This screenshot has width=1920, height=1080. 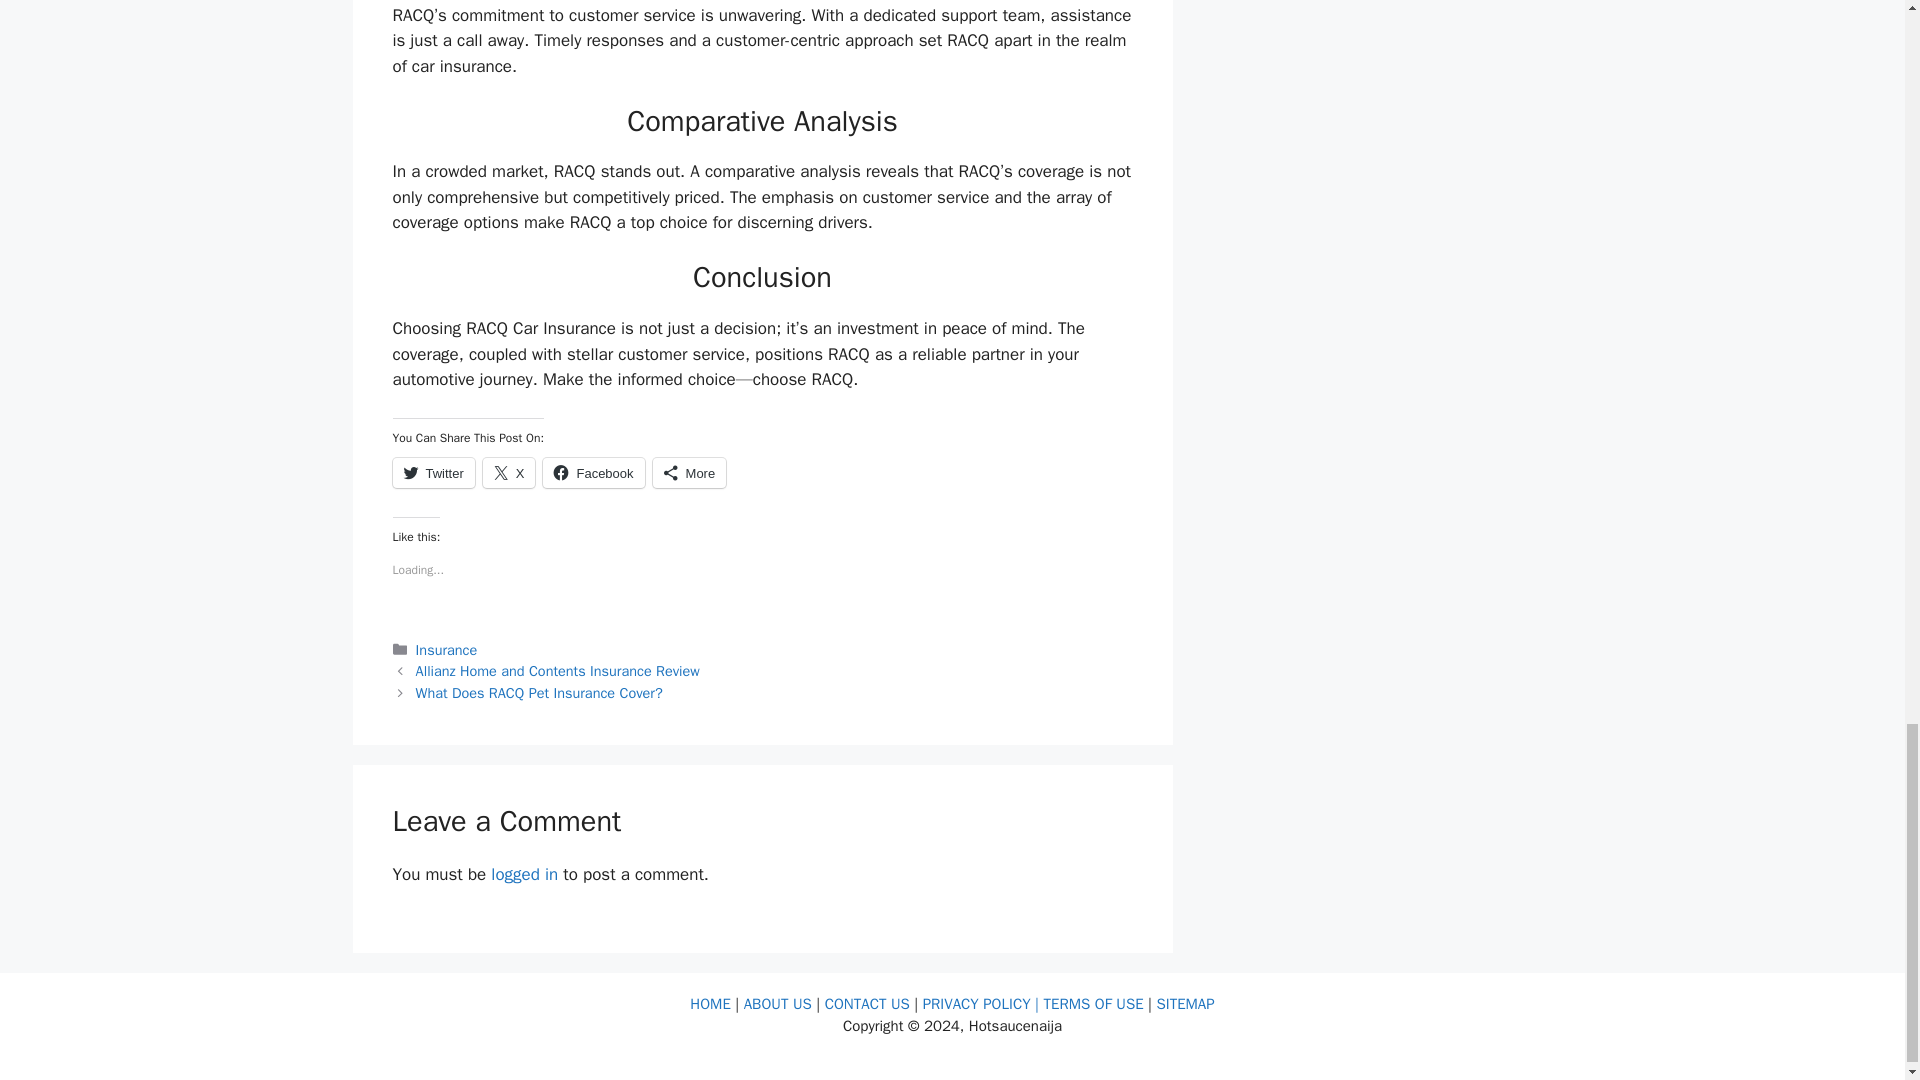 What do you see at coordinates (593, 472) in the screenshot?
I see `Click to share on Facebook` at bounding box center [593, 472].